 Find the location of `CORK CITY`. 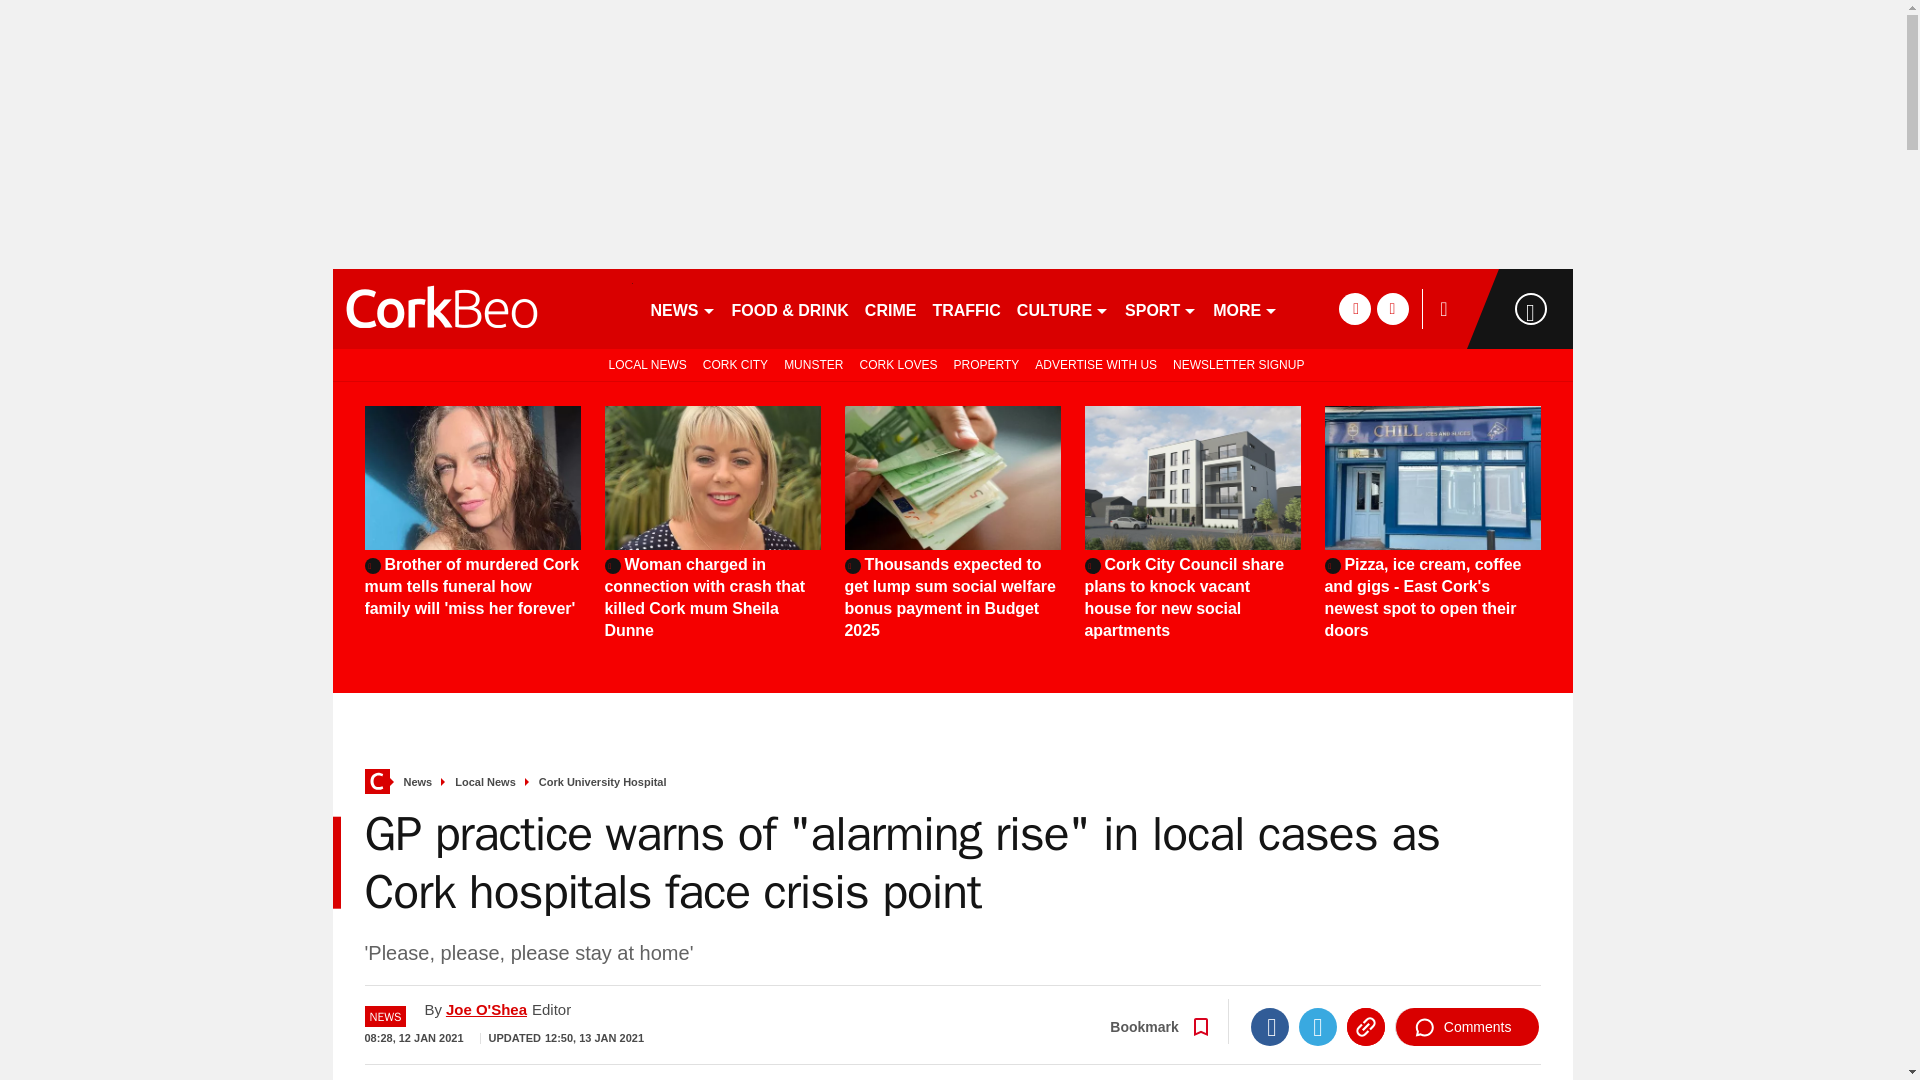

CORK CITY is located at coordinates (735, 364).